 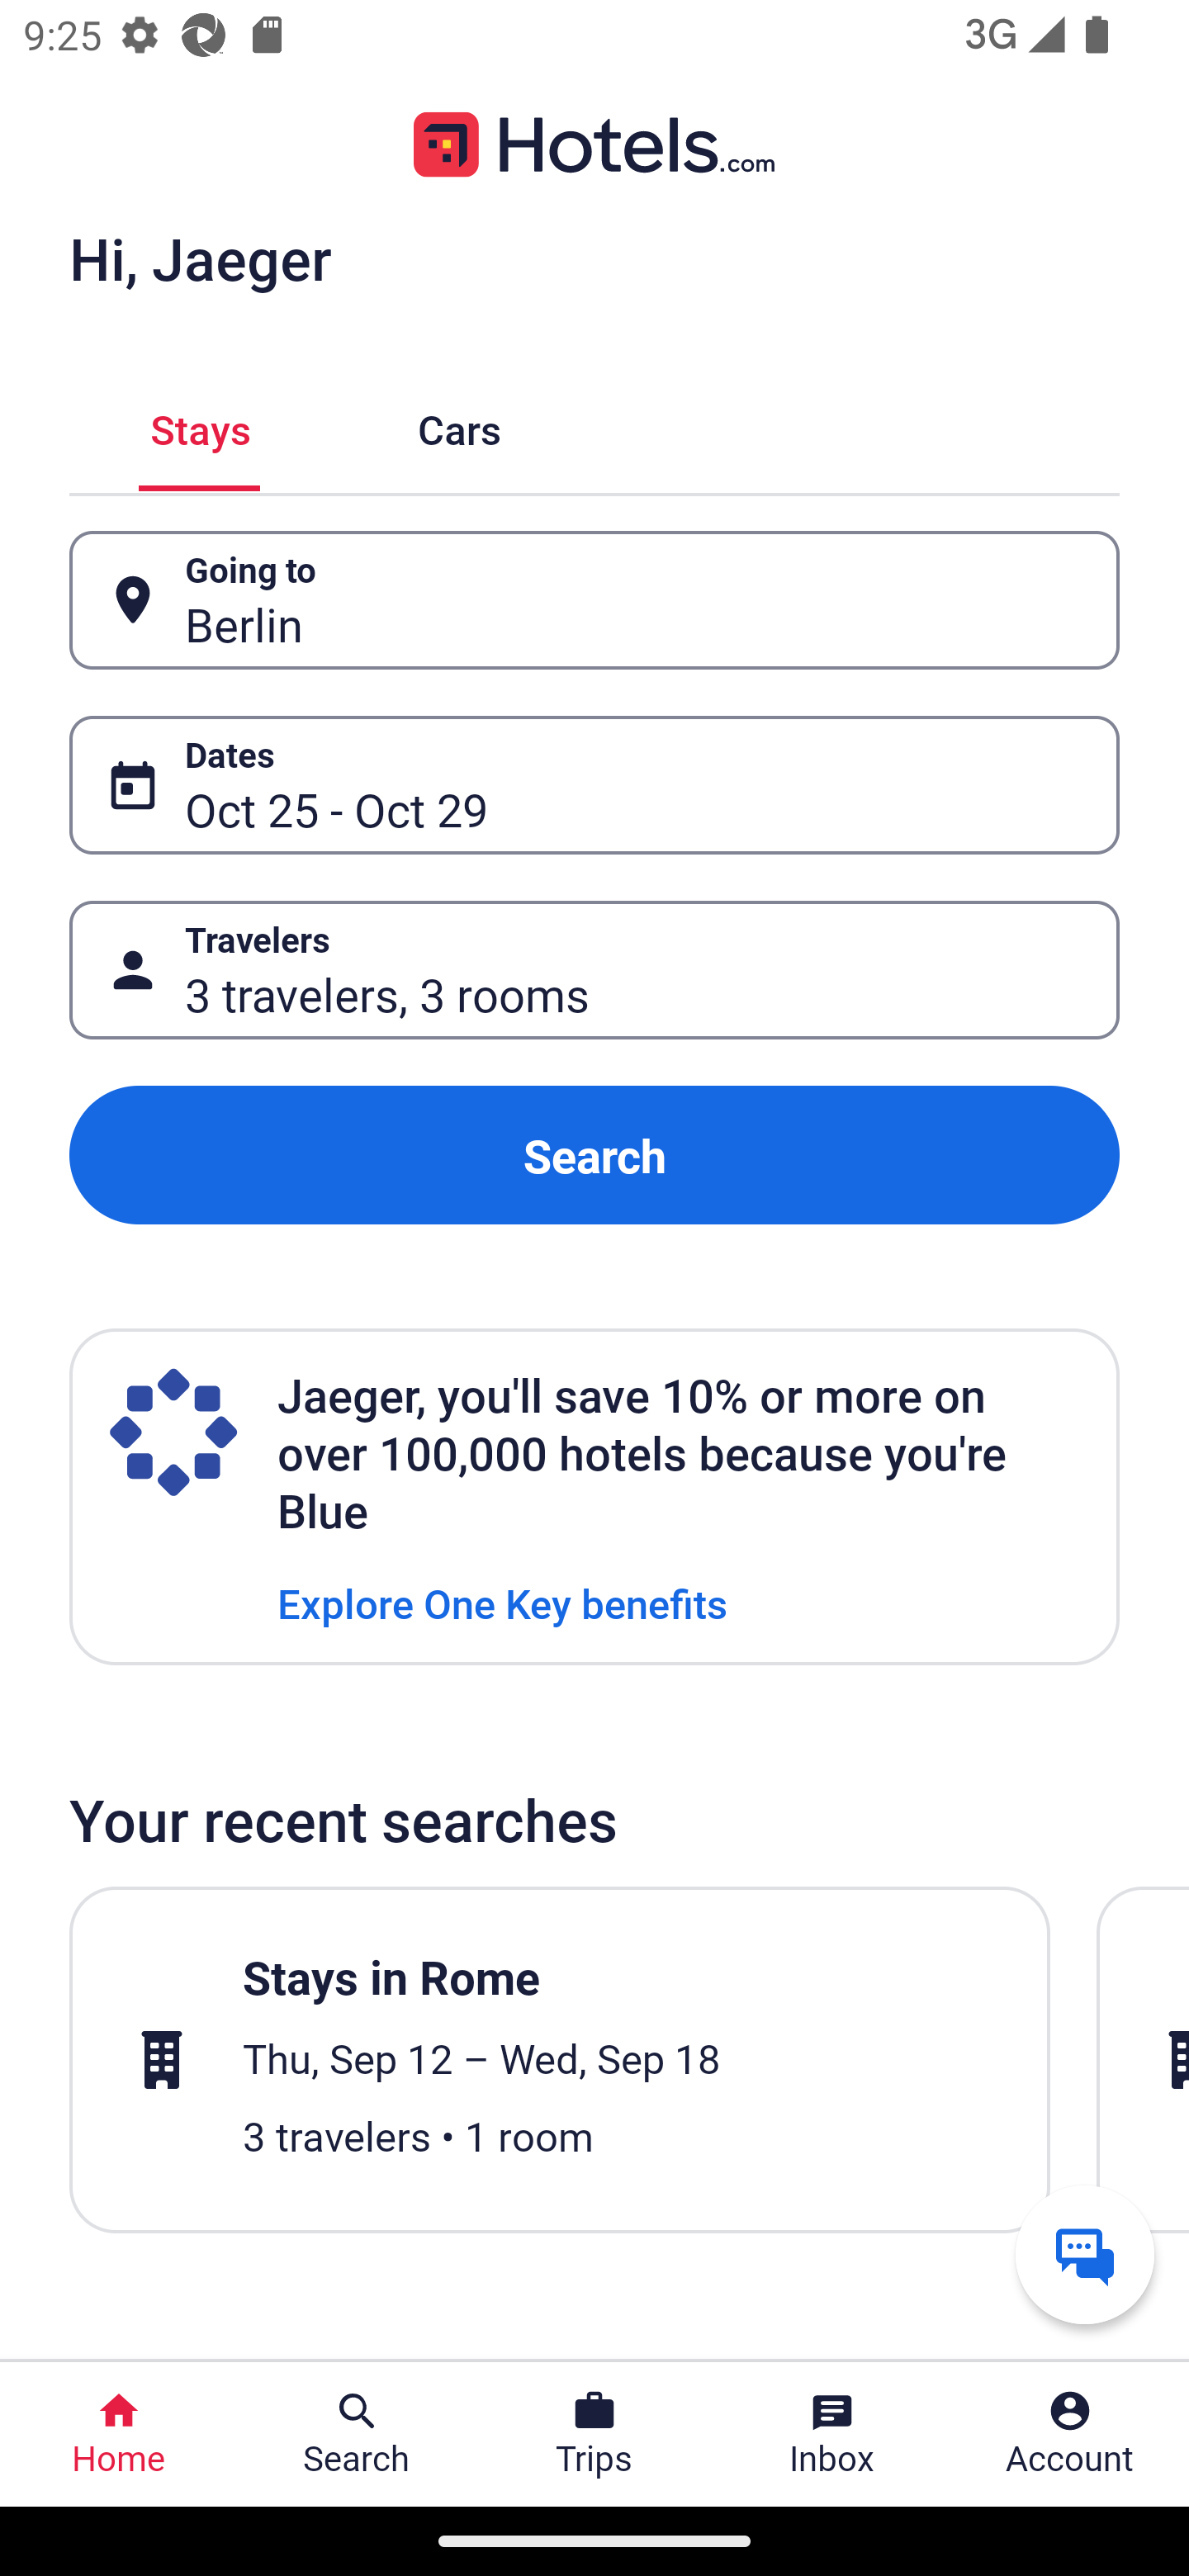 What do you see at coordinates (832, 2434) in the screenshot?
I see `Inbox Inbox Button` at bounding box center [832, 2434].